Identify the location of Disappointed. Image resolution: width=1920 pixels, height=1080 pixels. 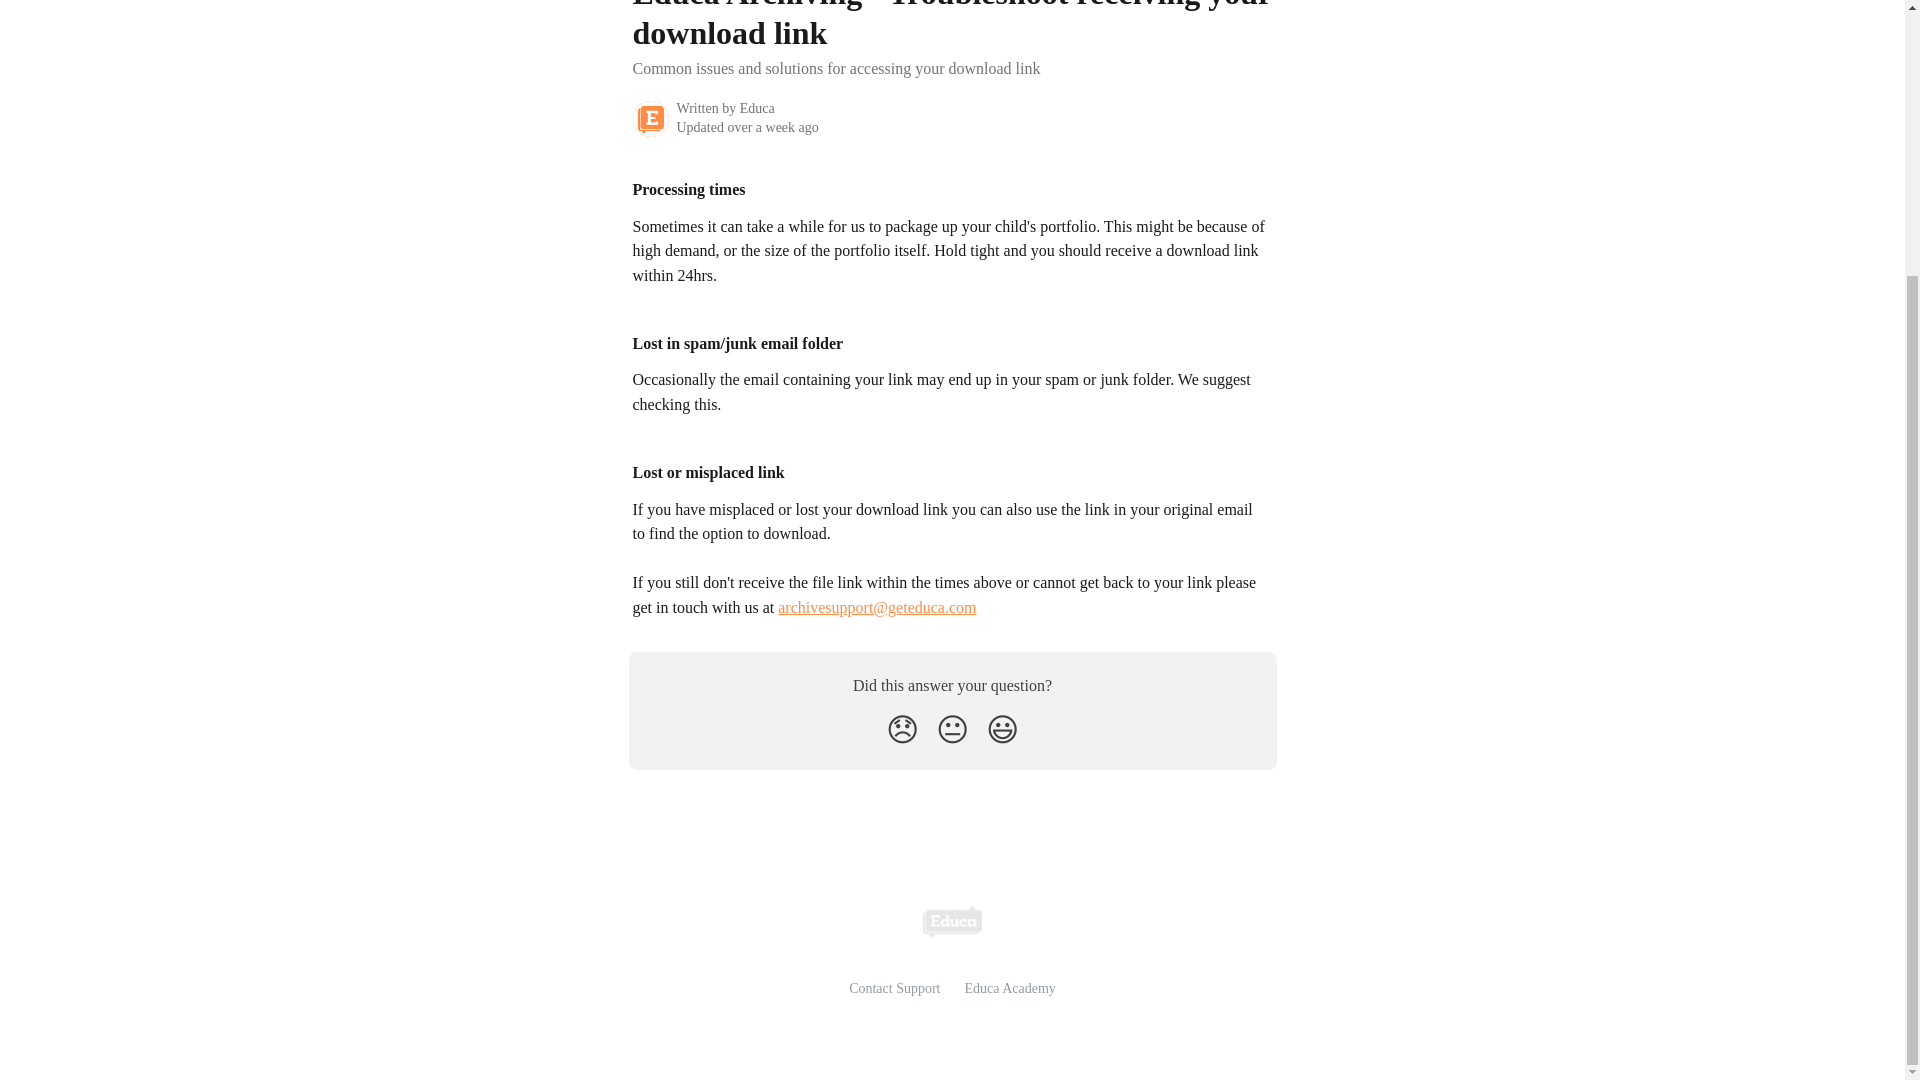
(902, 730).